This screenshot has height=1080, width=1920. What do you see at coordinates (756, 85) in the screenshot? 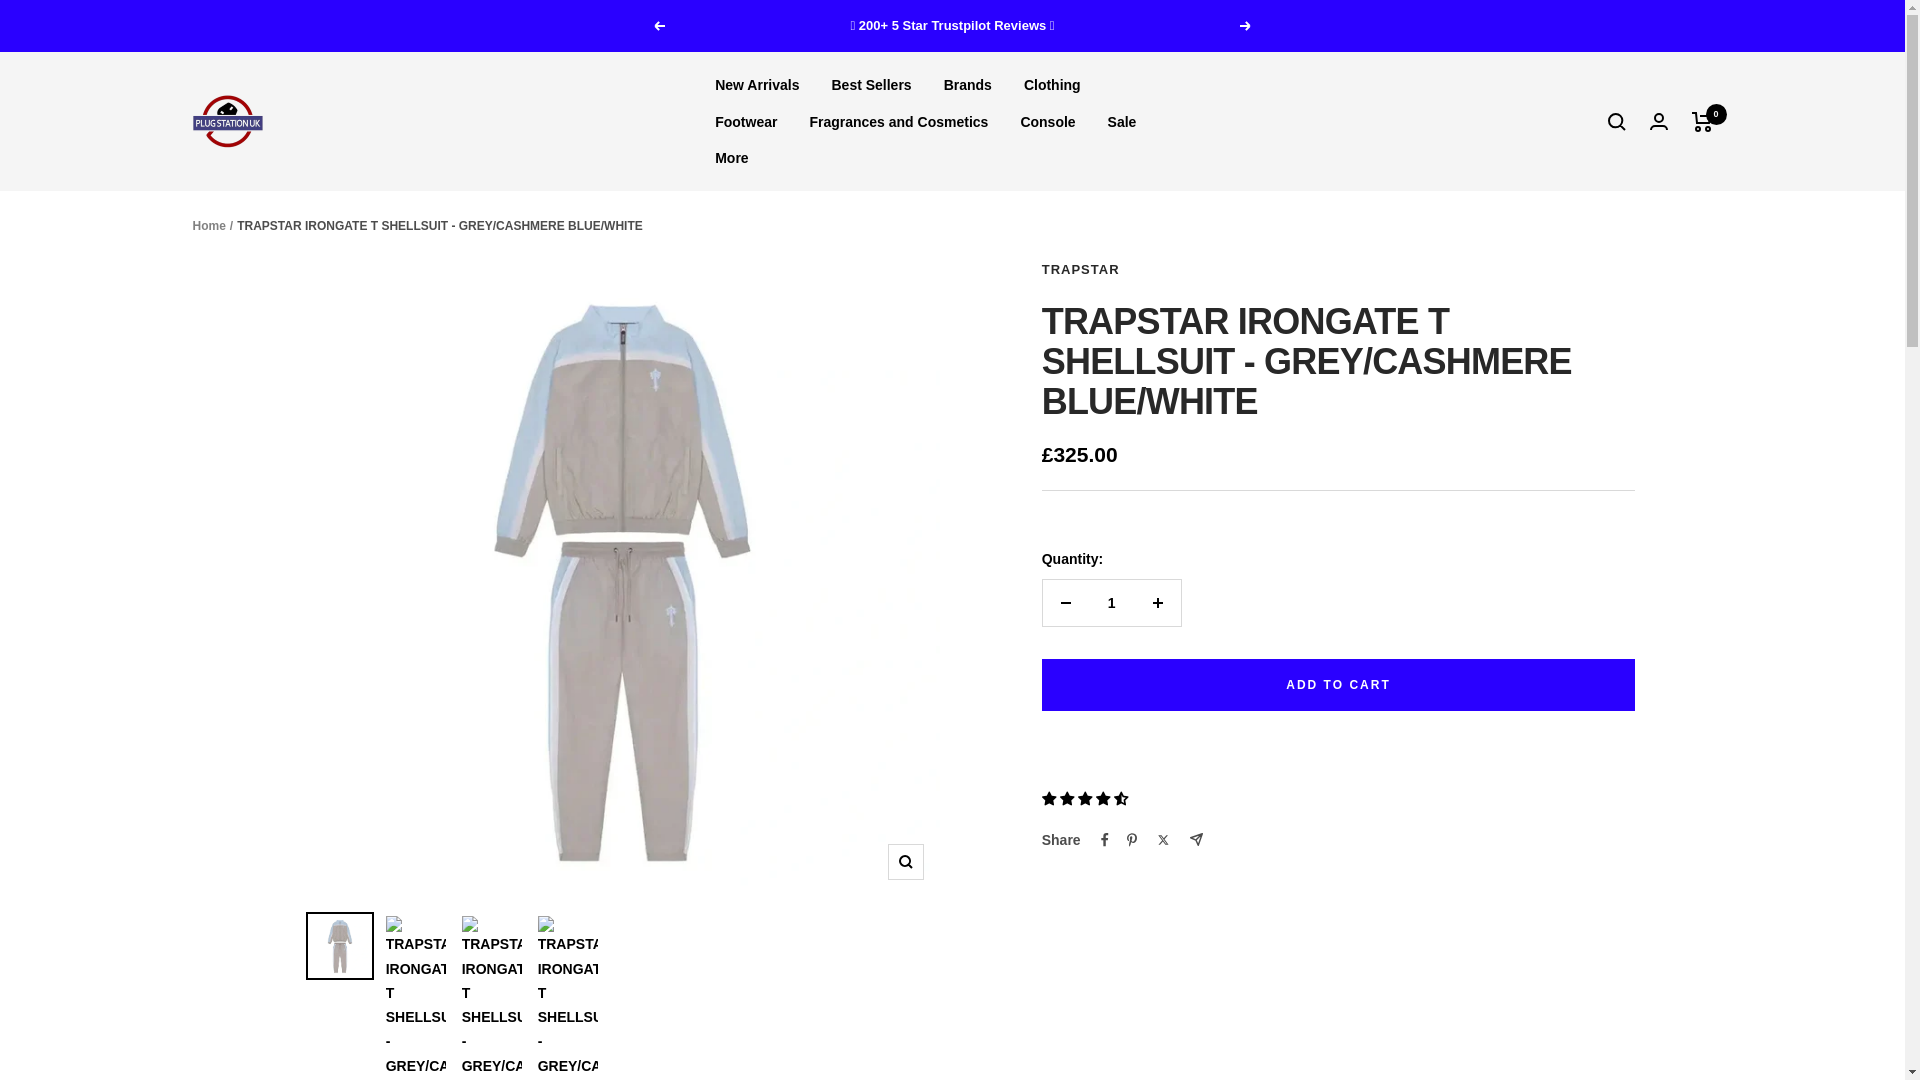
I see `New Arrivals` at bounding box center [756, 85].